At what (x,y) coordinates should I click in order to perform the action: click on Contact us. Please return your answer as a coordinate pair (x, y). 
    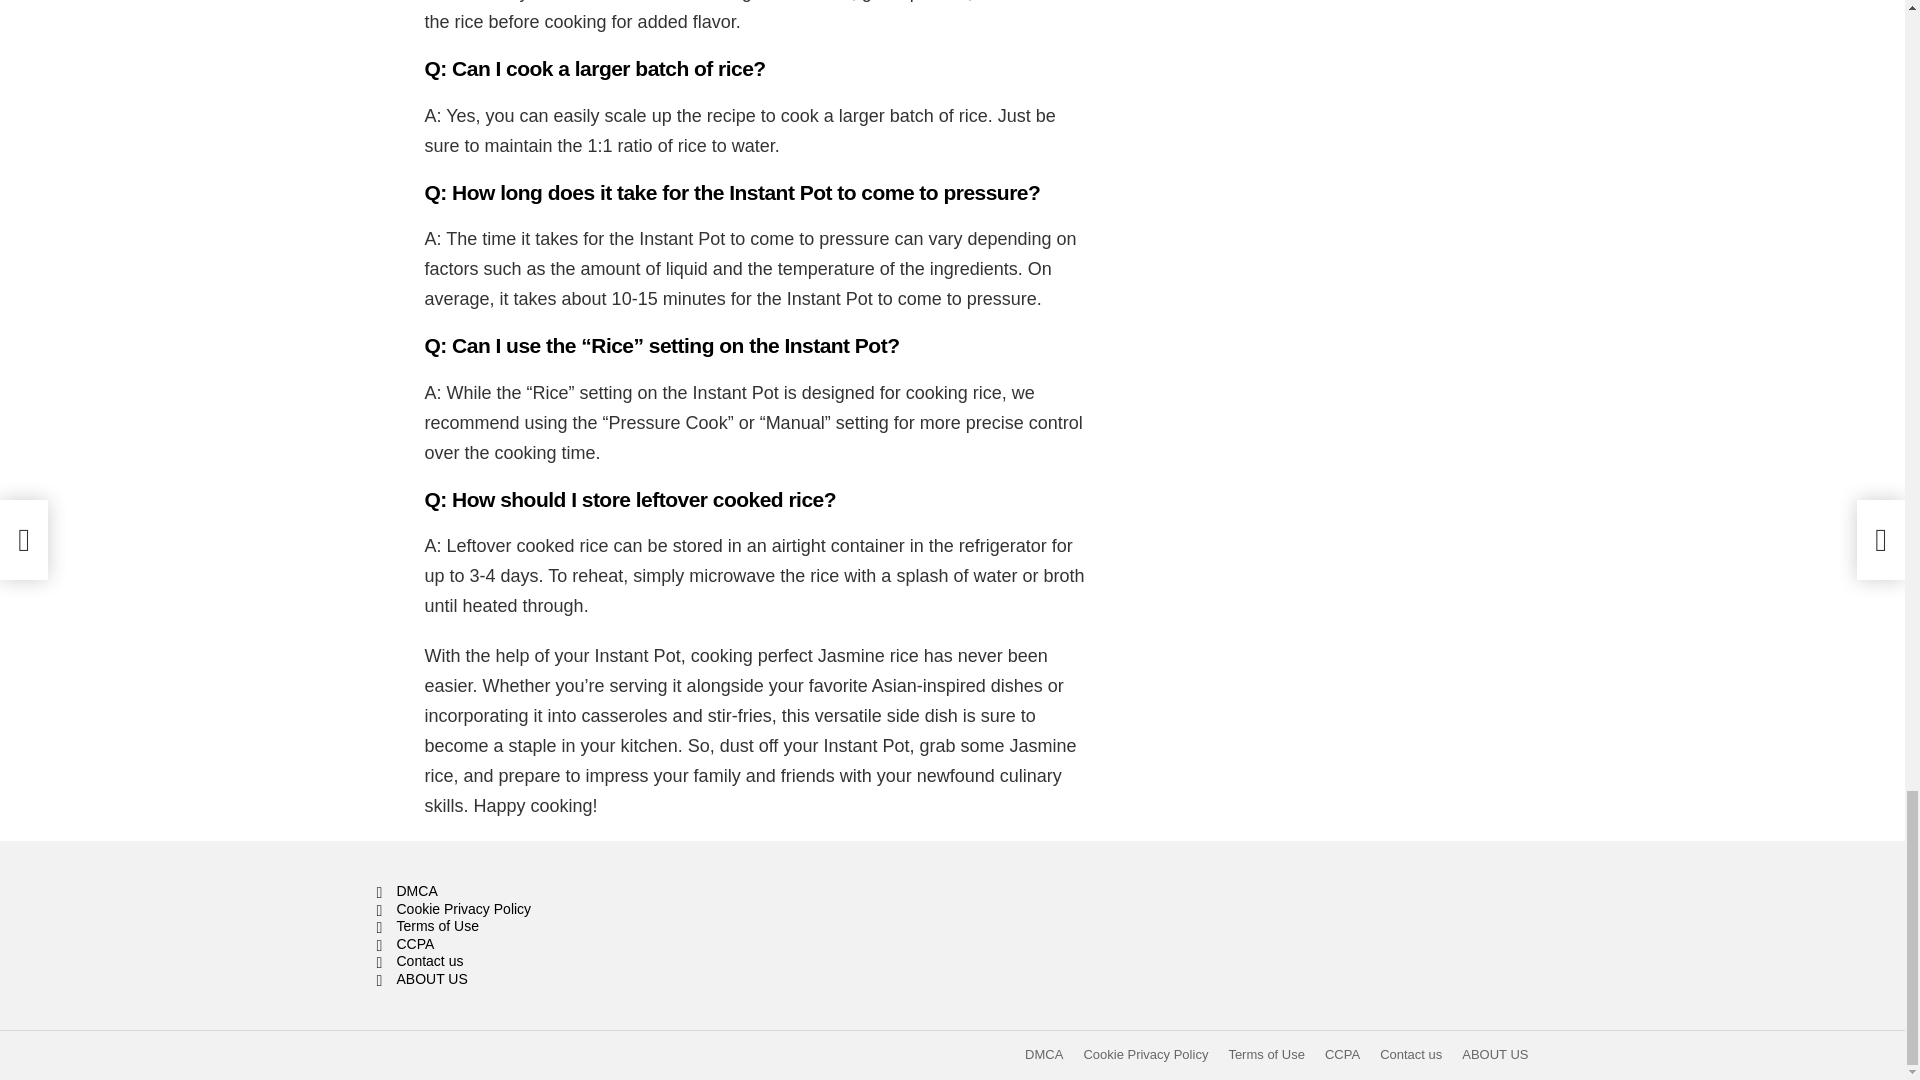
    Looking at the image, I should click on (558, 961).